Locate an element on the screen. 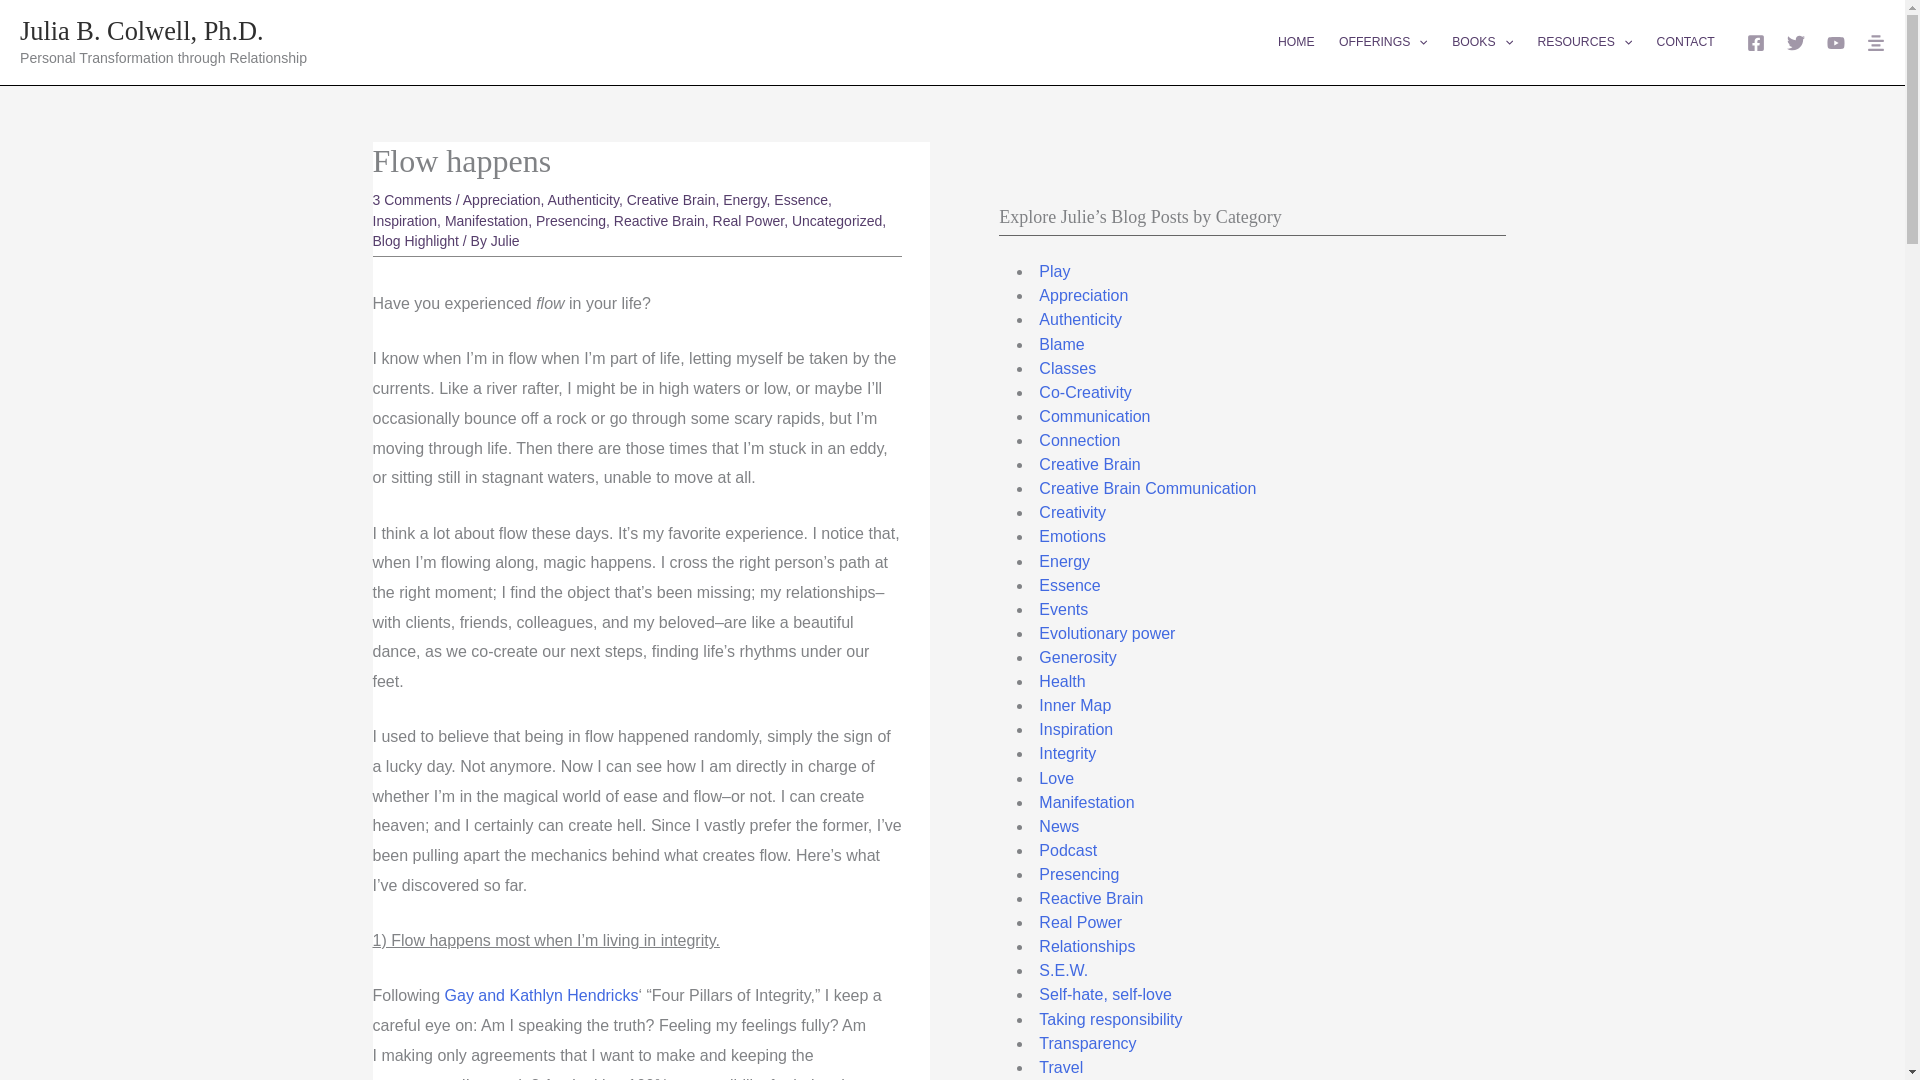 The width and height of the screenshot is (1920, 1080). View all posts by Julie is located at coordinates (506, 241).